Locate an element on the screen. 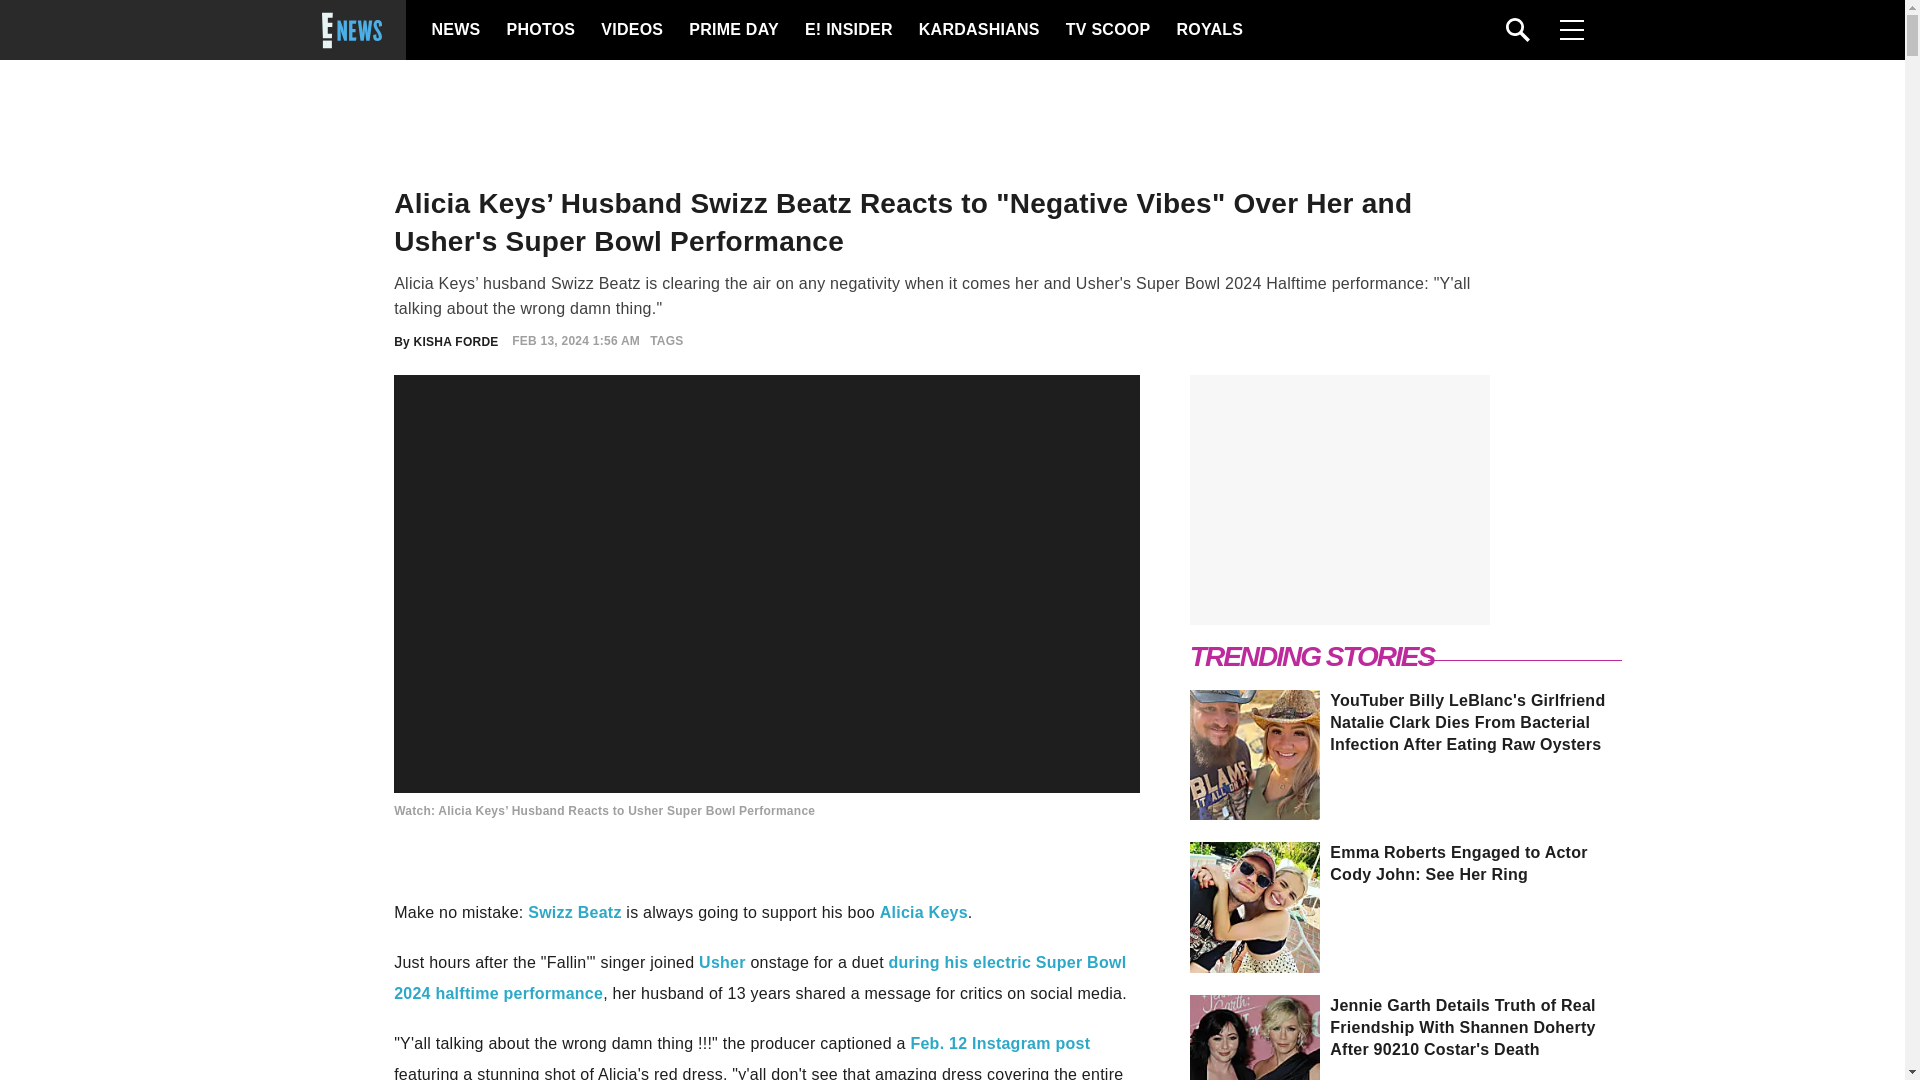  during his electric Super Bowl 2024 halftime performance is located at coordinates (759, 977).